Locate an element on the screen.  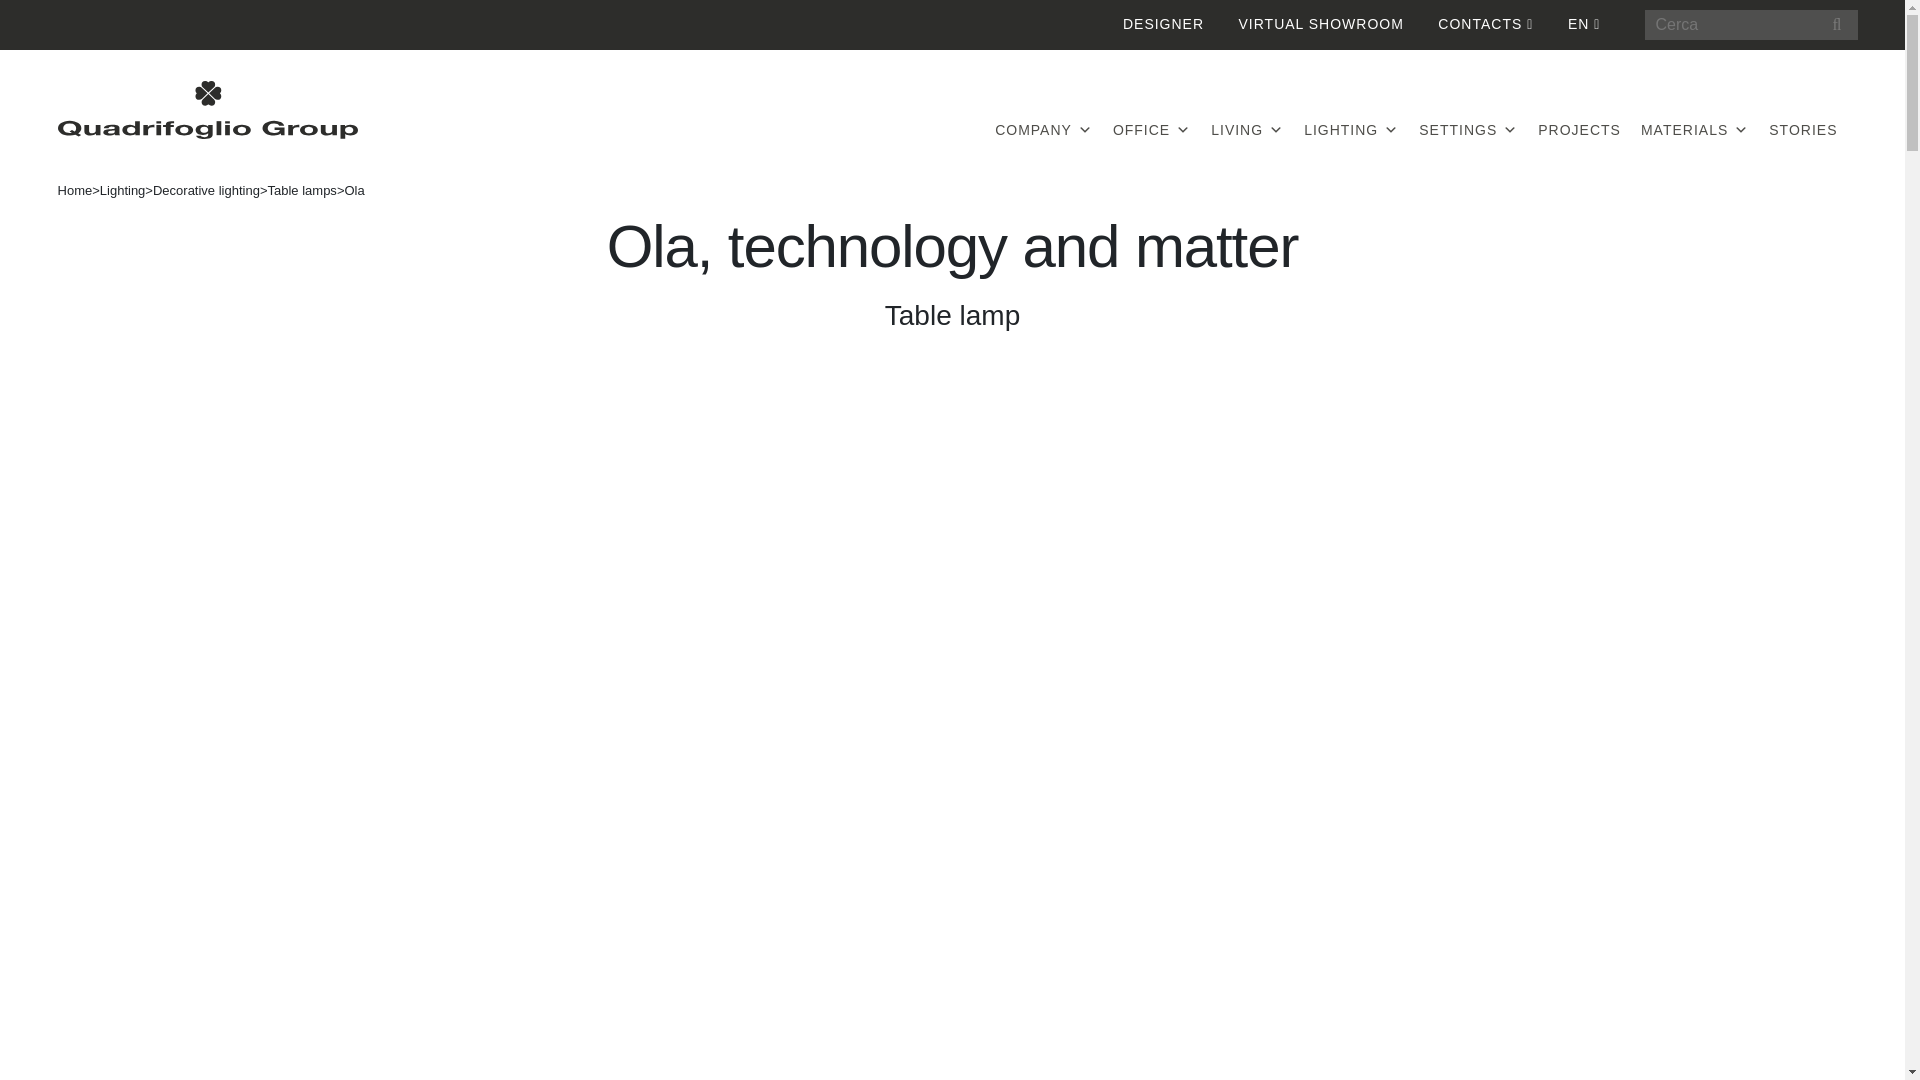
COMPANY is located at coordinates (1043, 130).